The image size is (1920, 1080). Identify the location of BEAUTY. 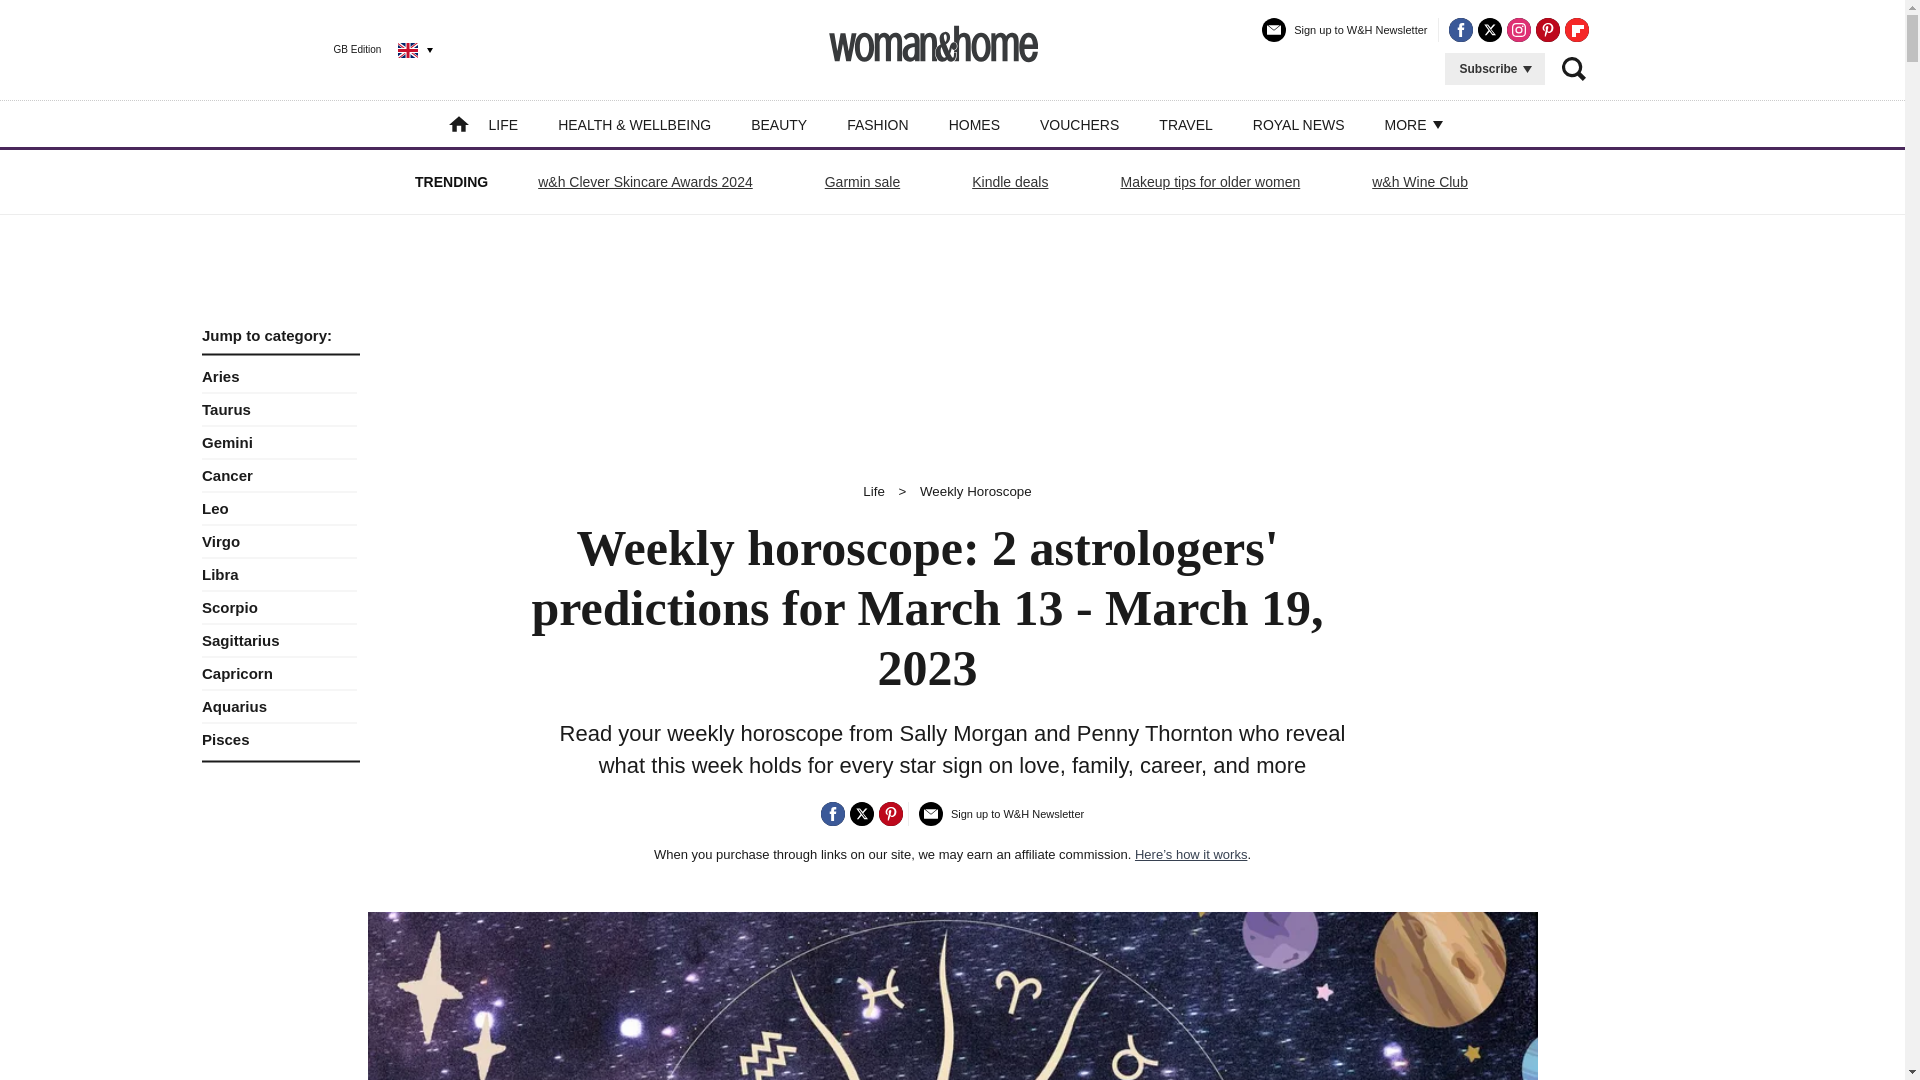
(778, 124).